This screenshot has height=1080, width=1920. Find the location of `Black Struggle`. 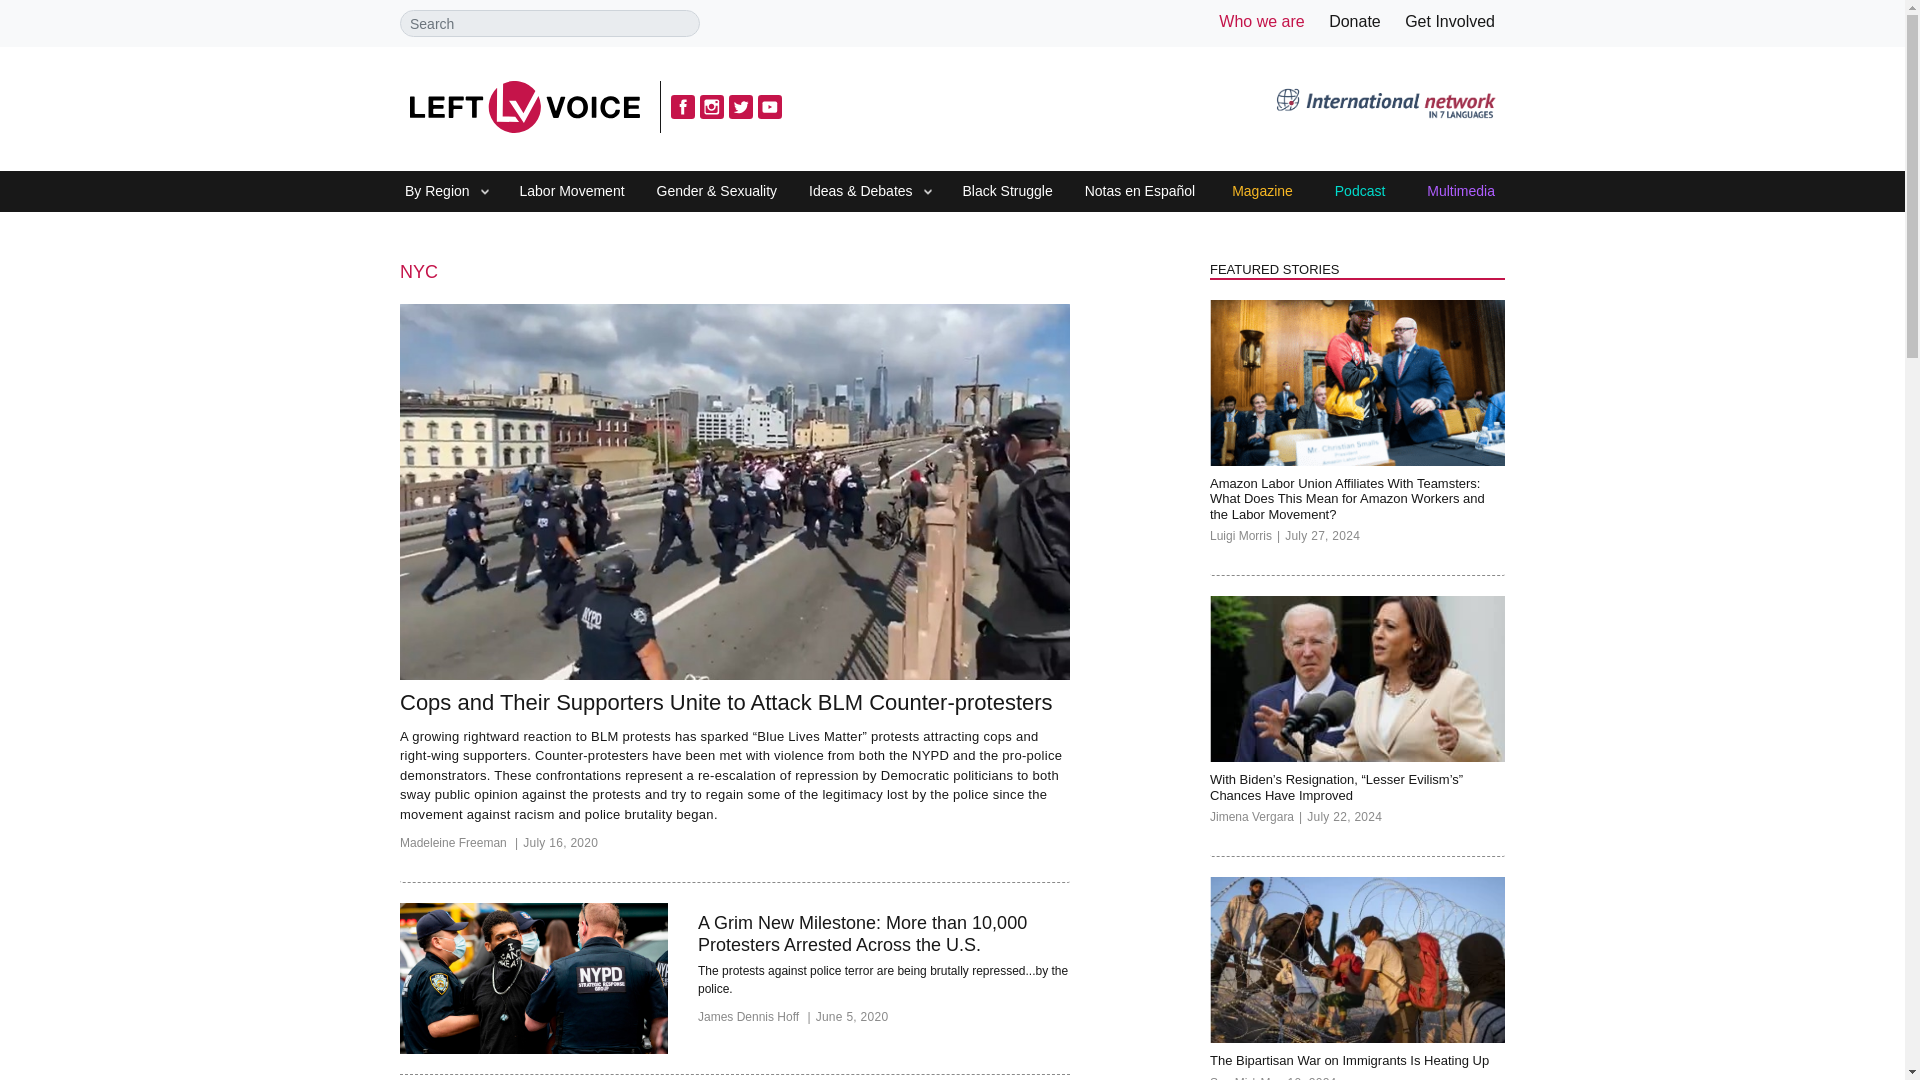

Black Struggle is located at coordinates (1006, 192).